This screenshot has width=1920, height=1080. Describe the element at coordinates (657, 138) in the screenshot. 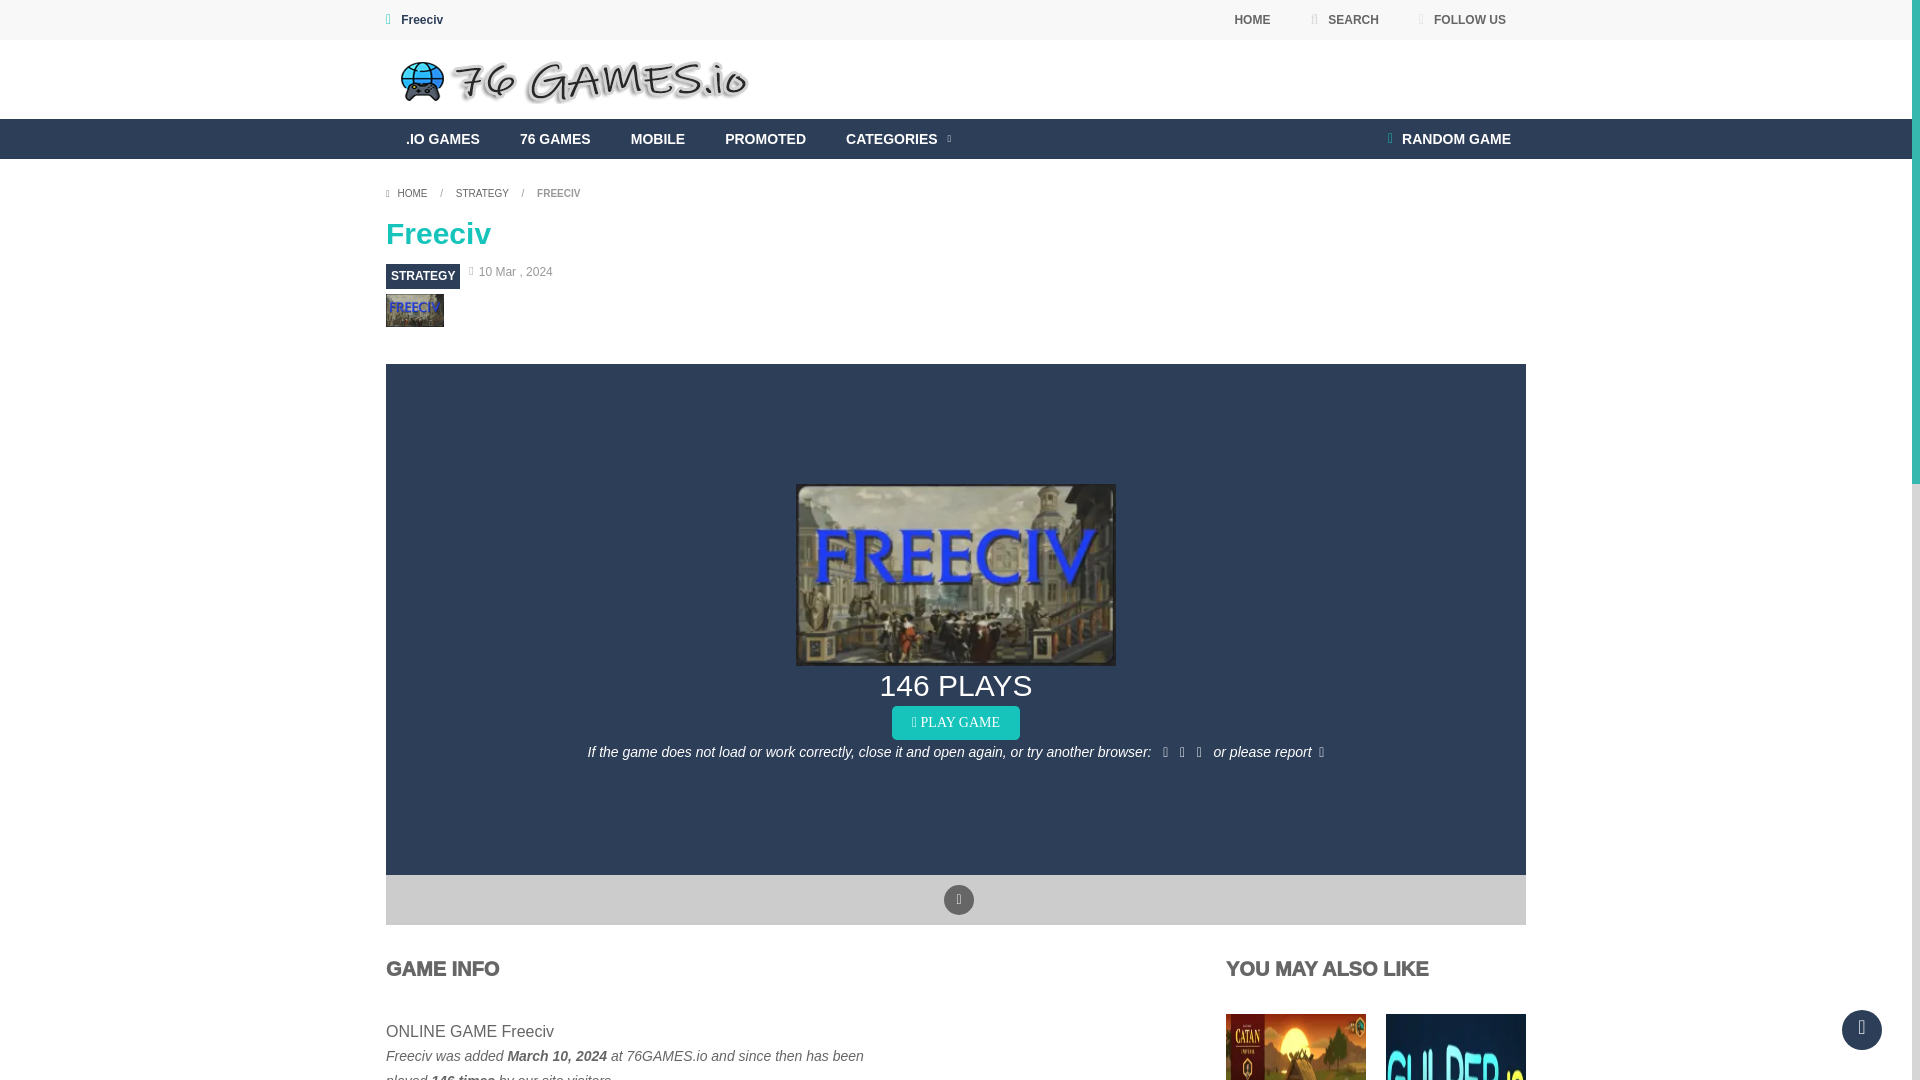

I see `MOBILE` at that location.